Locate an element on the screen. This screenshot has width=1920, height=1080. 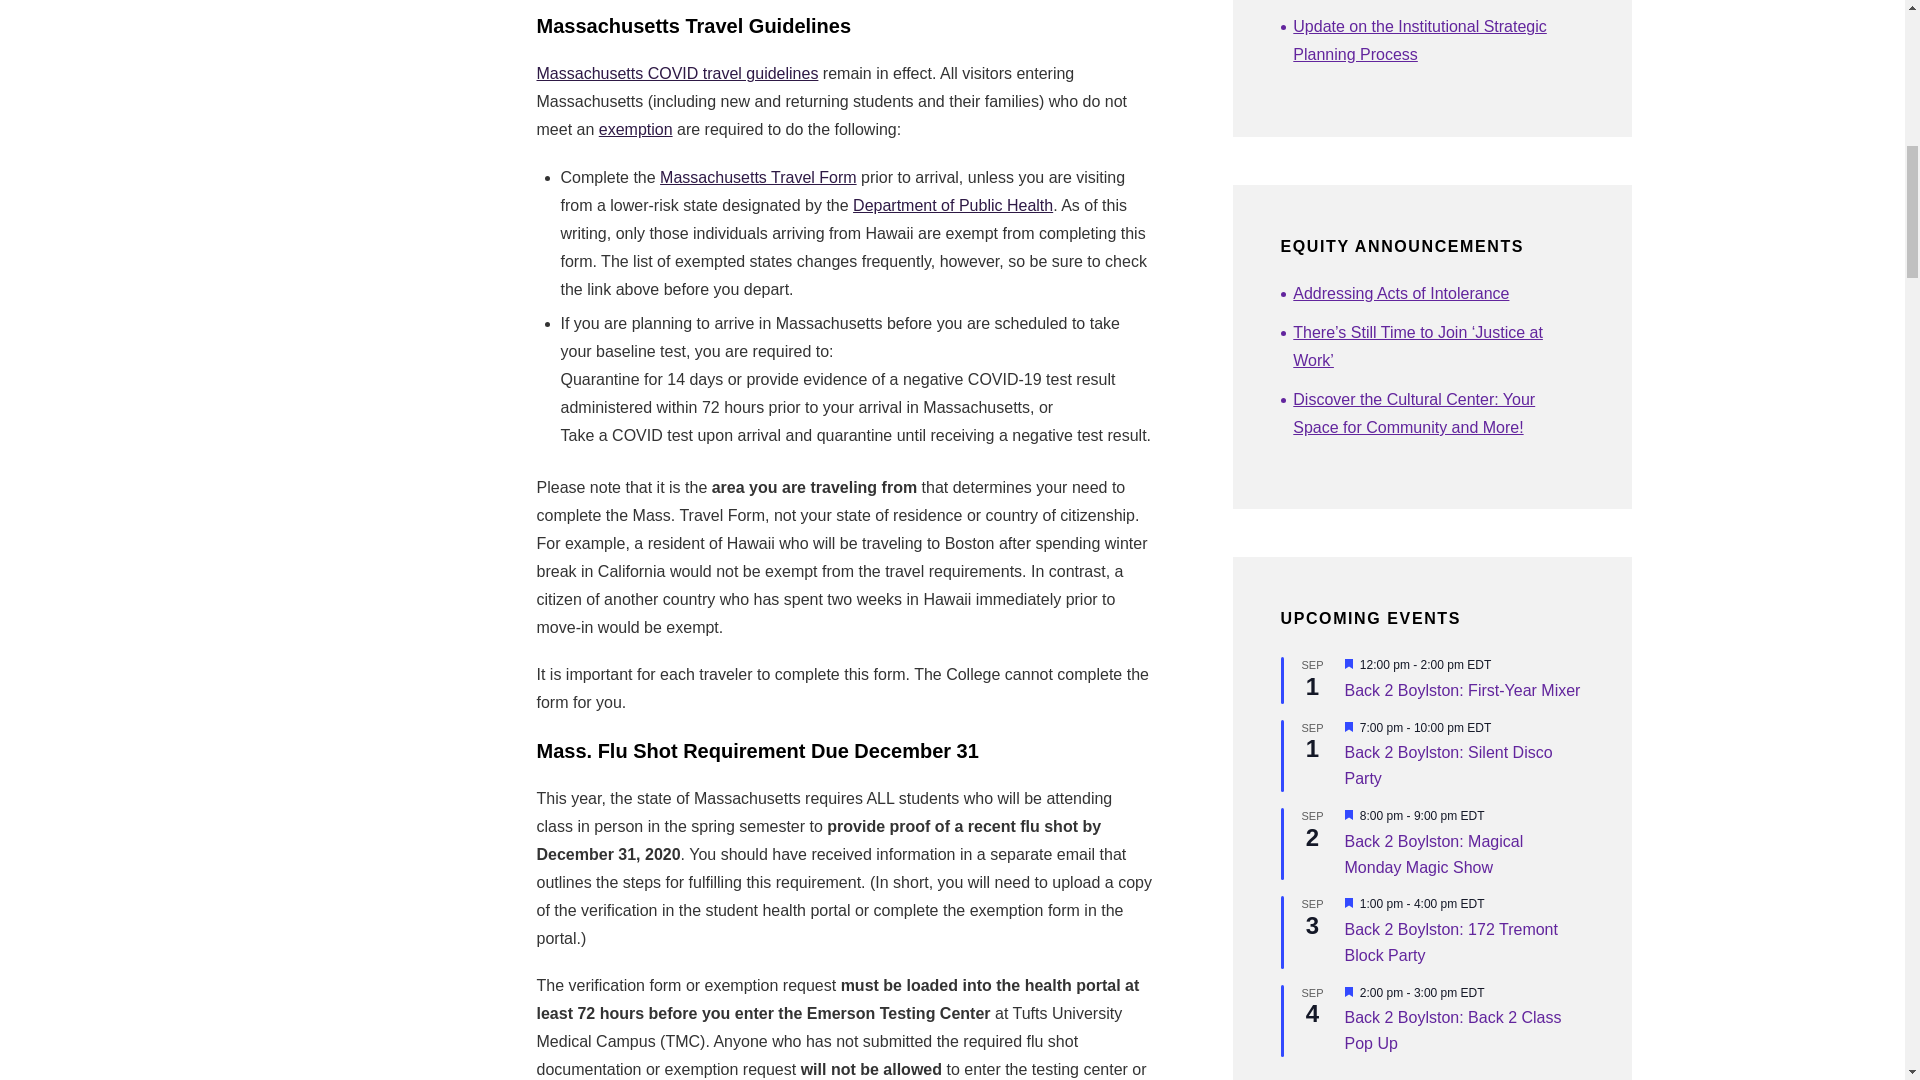
Massachusetts COVID travel guidelines is located at coordinates (676, 73).